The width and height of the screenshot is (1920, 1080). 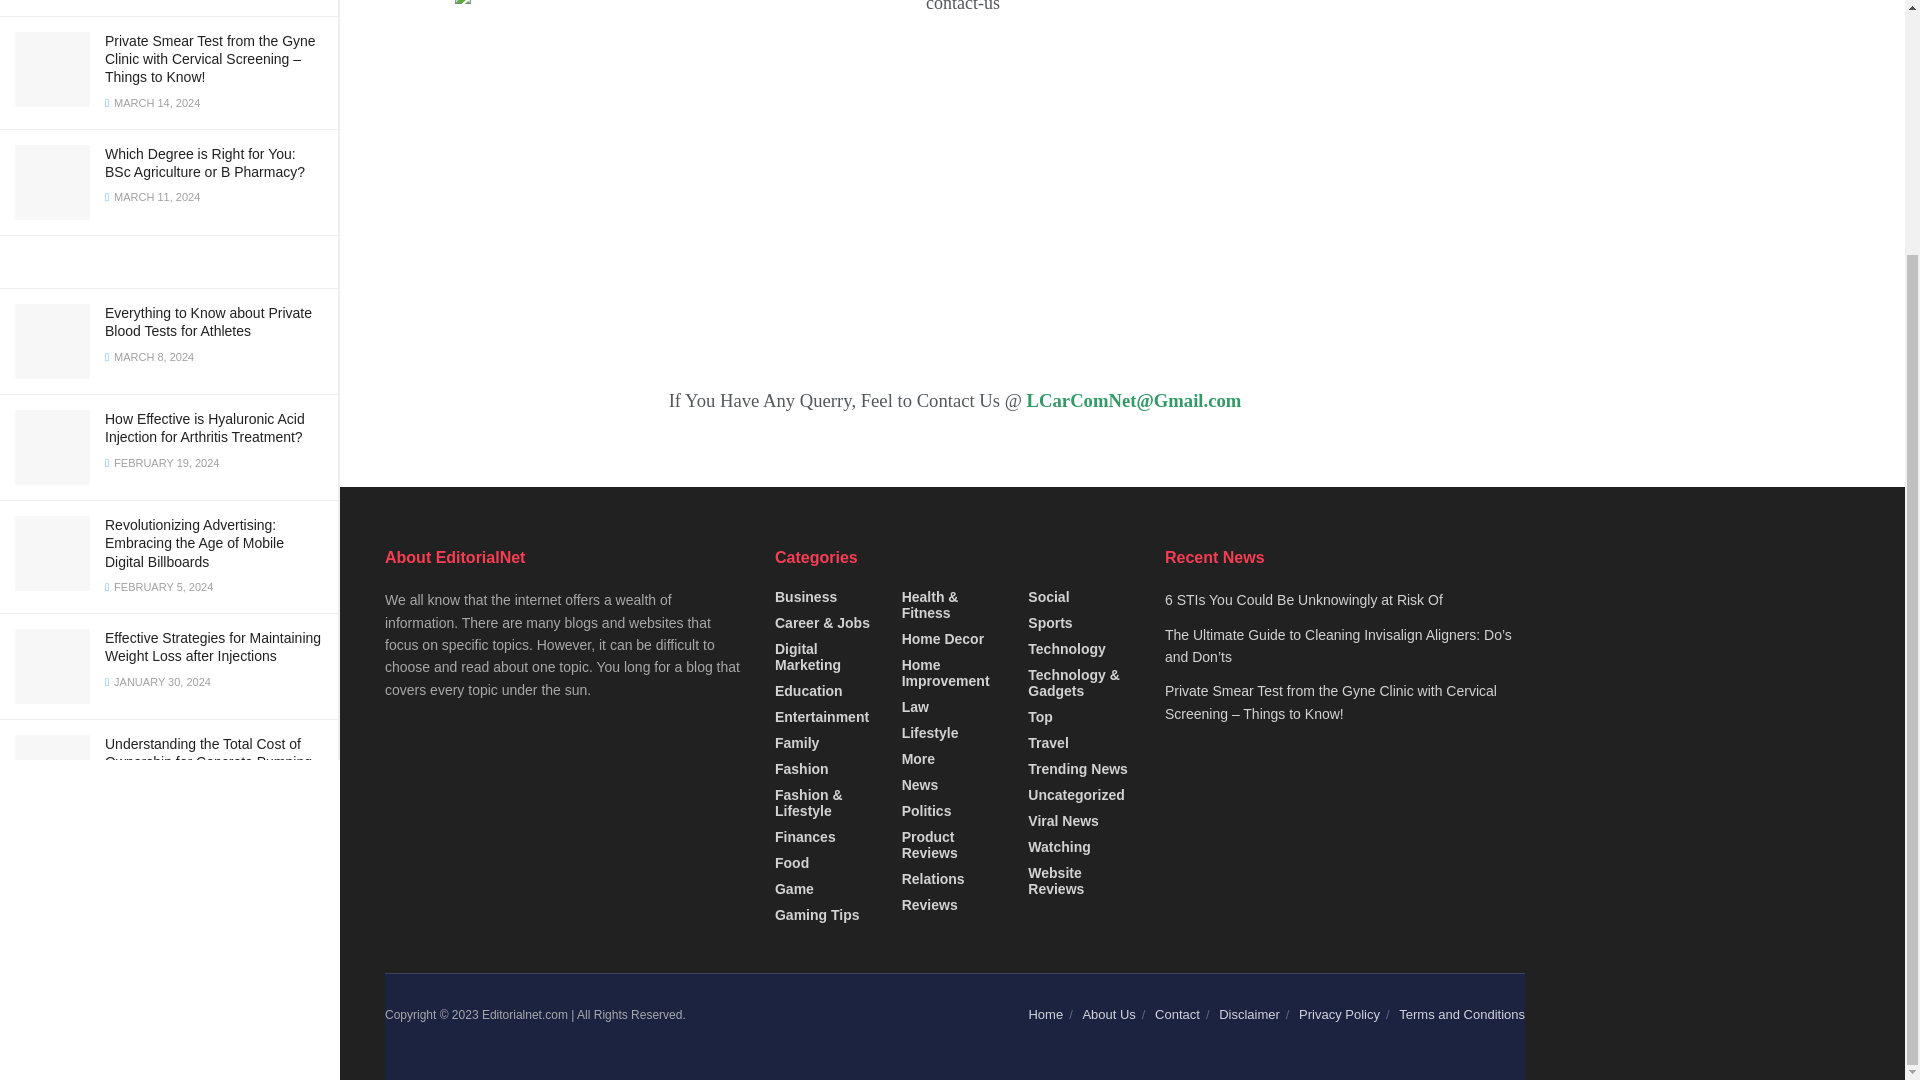 I want to click on Everything to Know about Private Blood Tests for Athletes, so click(x=208, y=322).